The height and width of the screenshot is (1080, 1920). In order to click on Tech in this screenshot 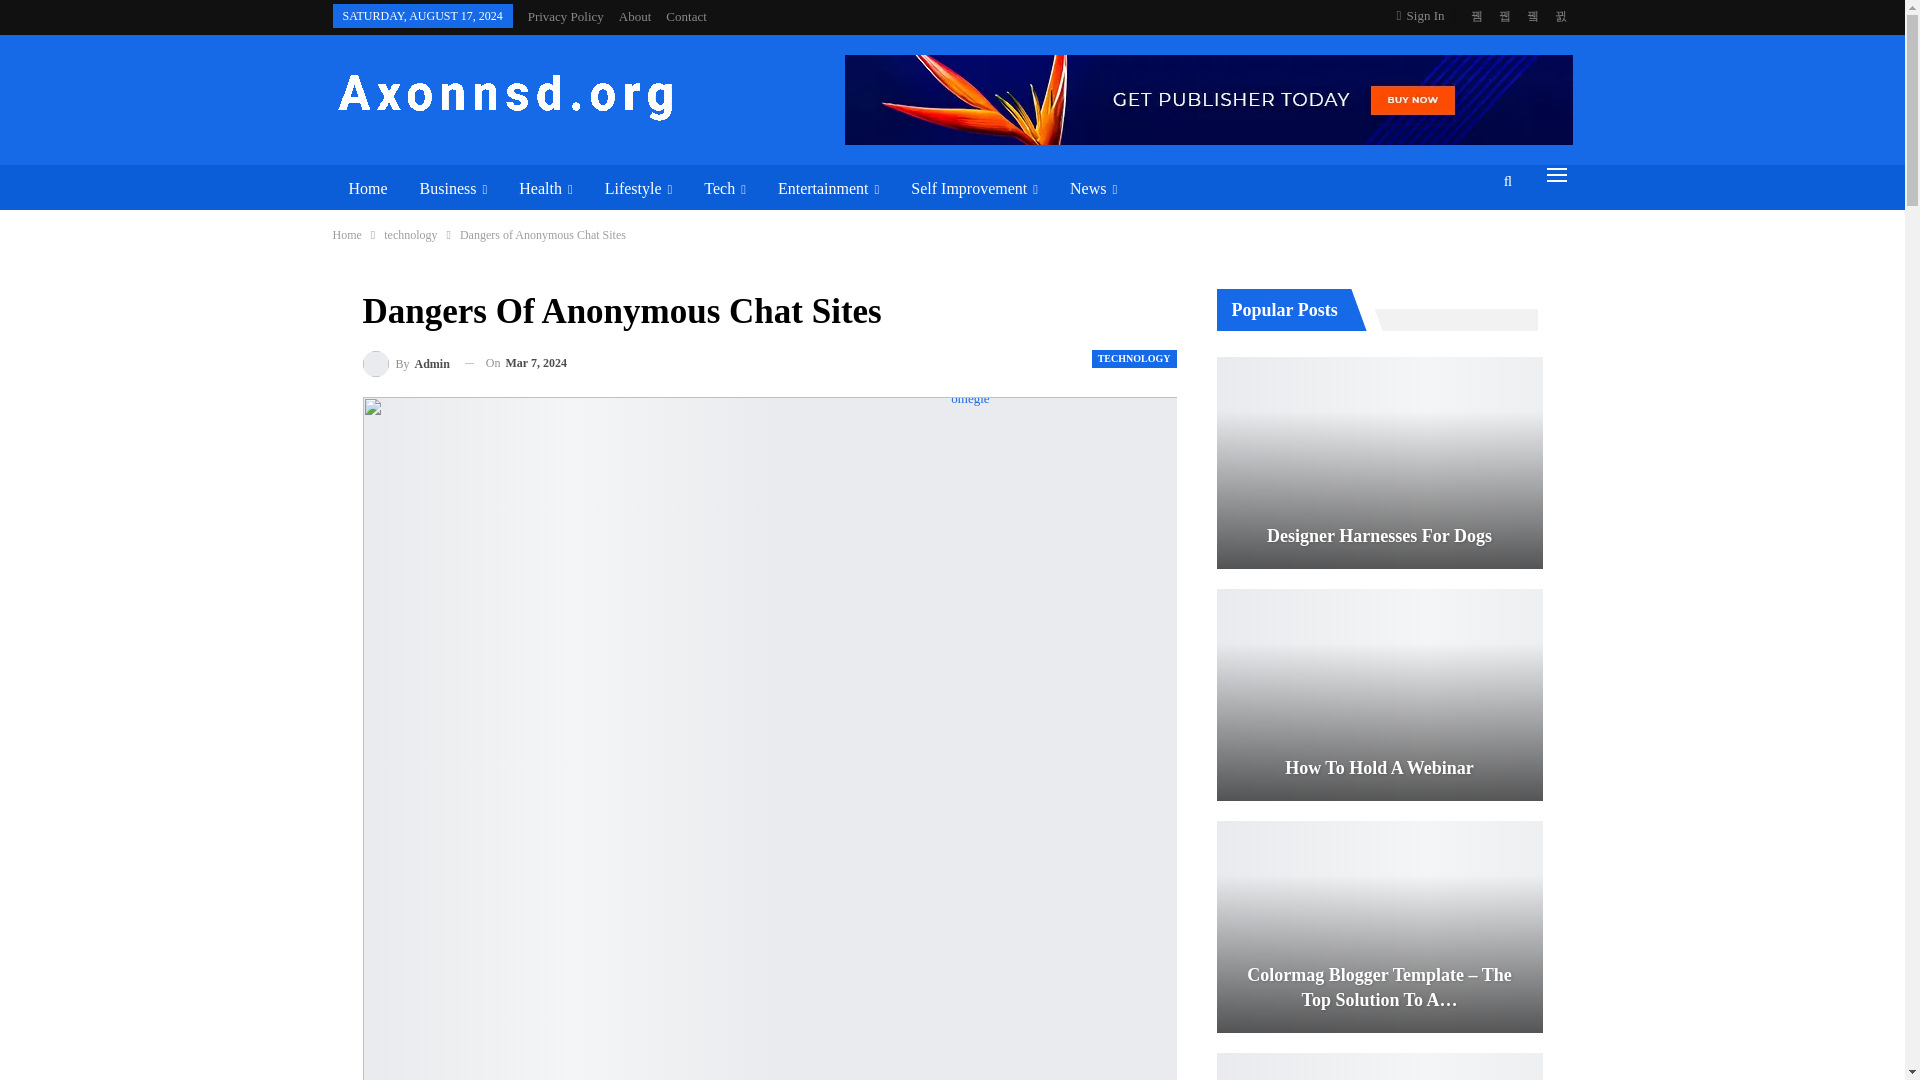, I will do `click(724, 188)`.